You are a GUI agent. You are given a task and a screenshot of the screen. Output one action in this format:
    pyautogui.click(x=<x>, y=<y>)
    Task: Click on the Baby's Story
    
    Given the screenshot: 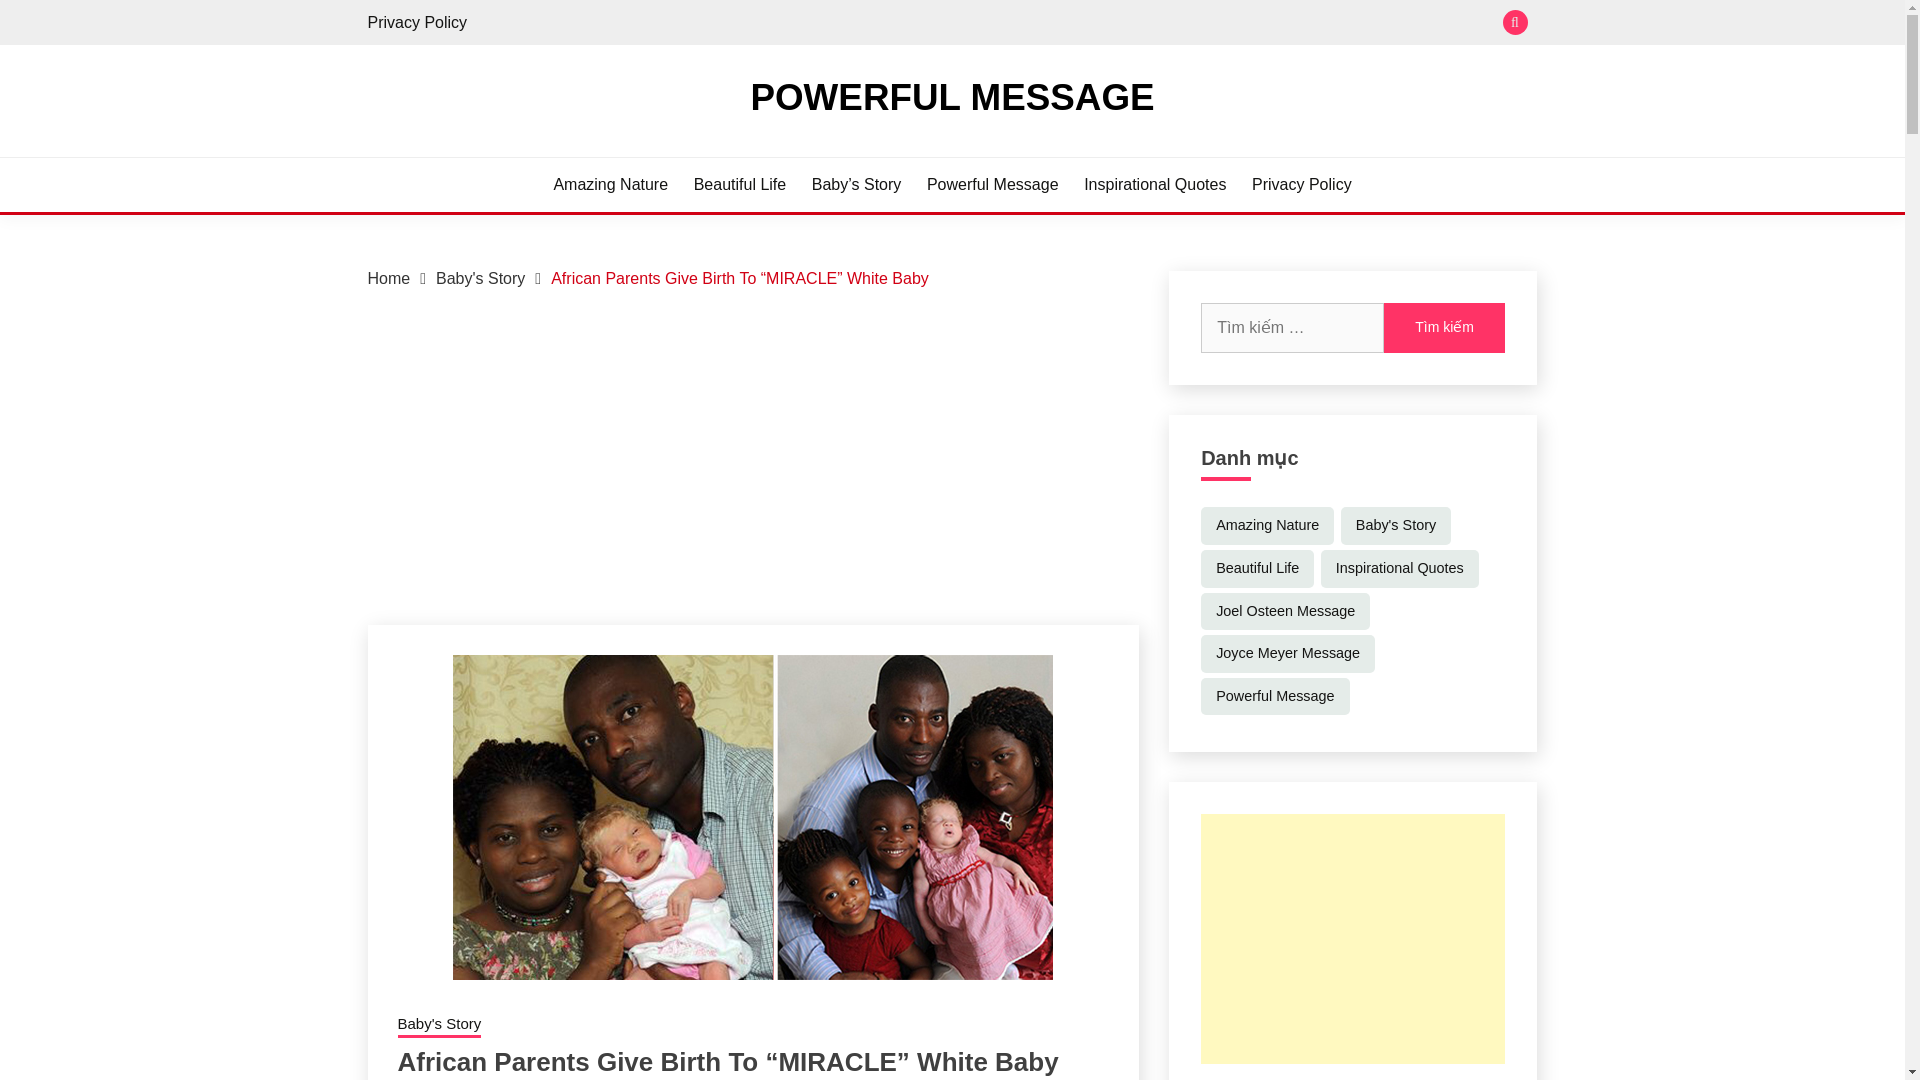 What is the action you would take?
    pyautogui.click(x=480, y=278)
    